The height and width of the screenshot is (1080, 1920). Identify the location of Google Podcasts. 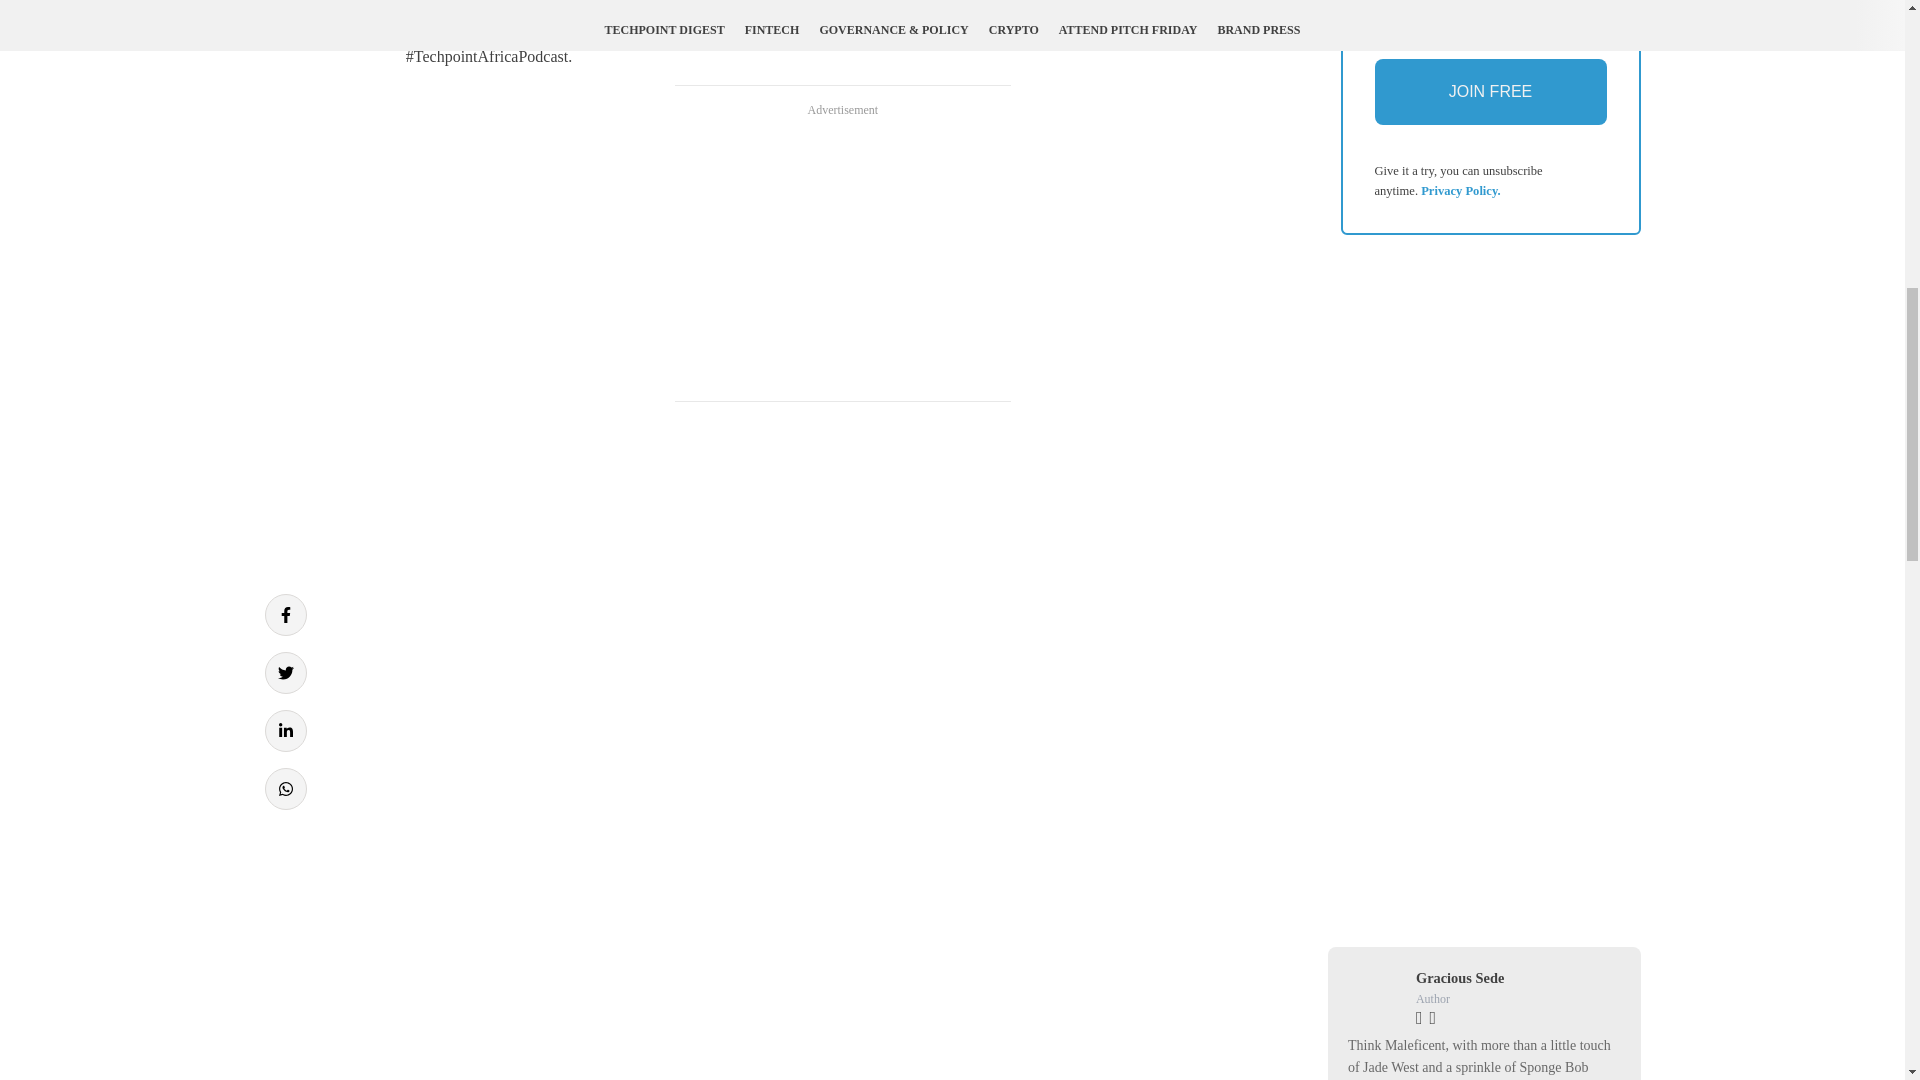
(722, 7).